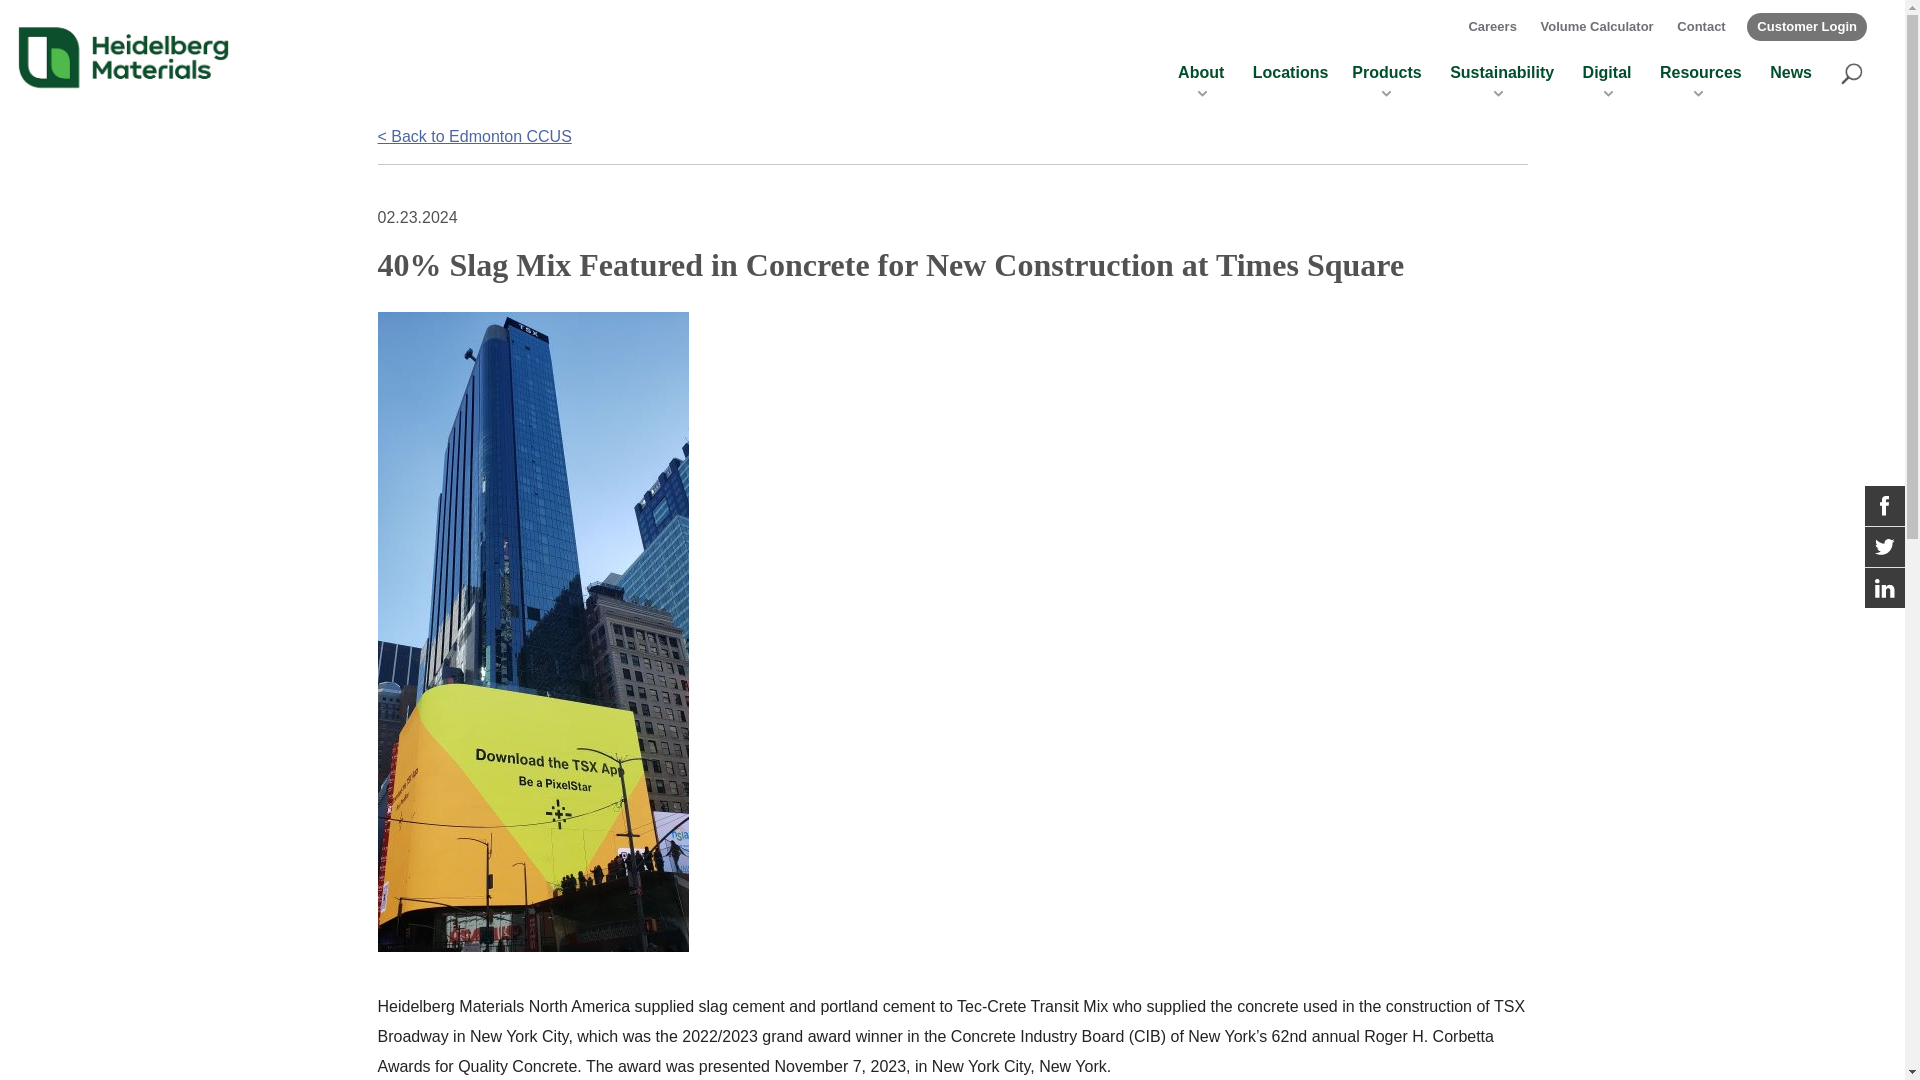  Describe the element at coordinates (1201, 84) in the screenshot. I see `About` at that location.